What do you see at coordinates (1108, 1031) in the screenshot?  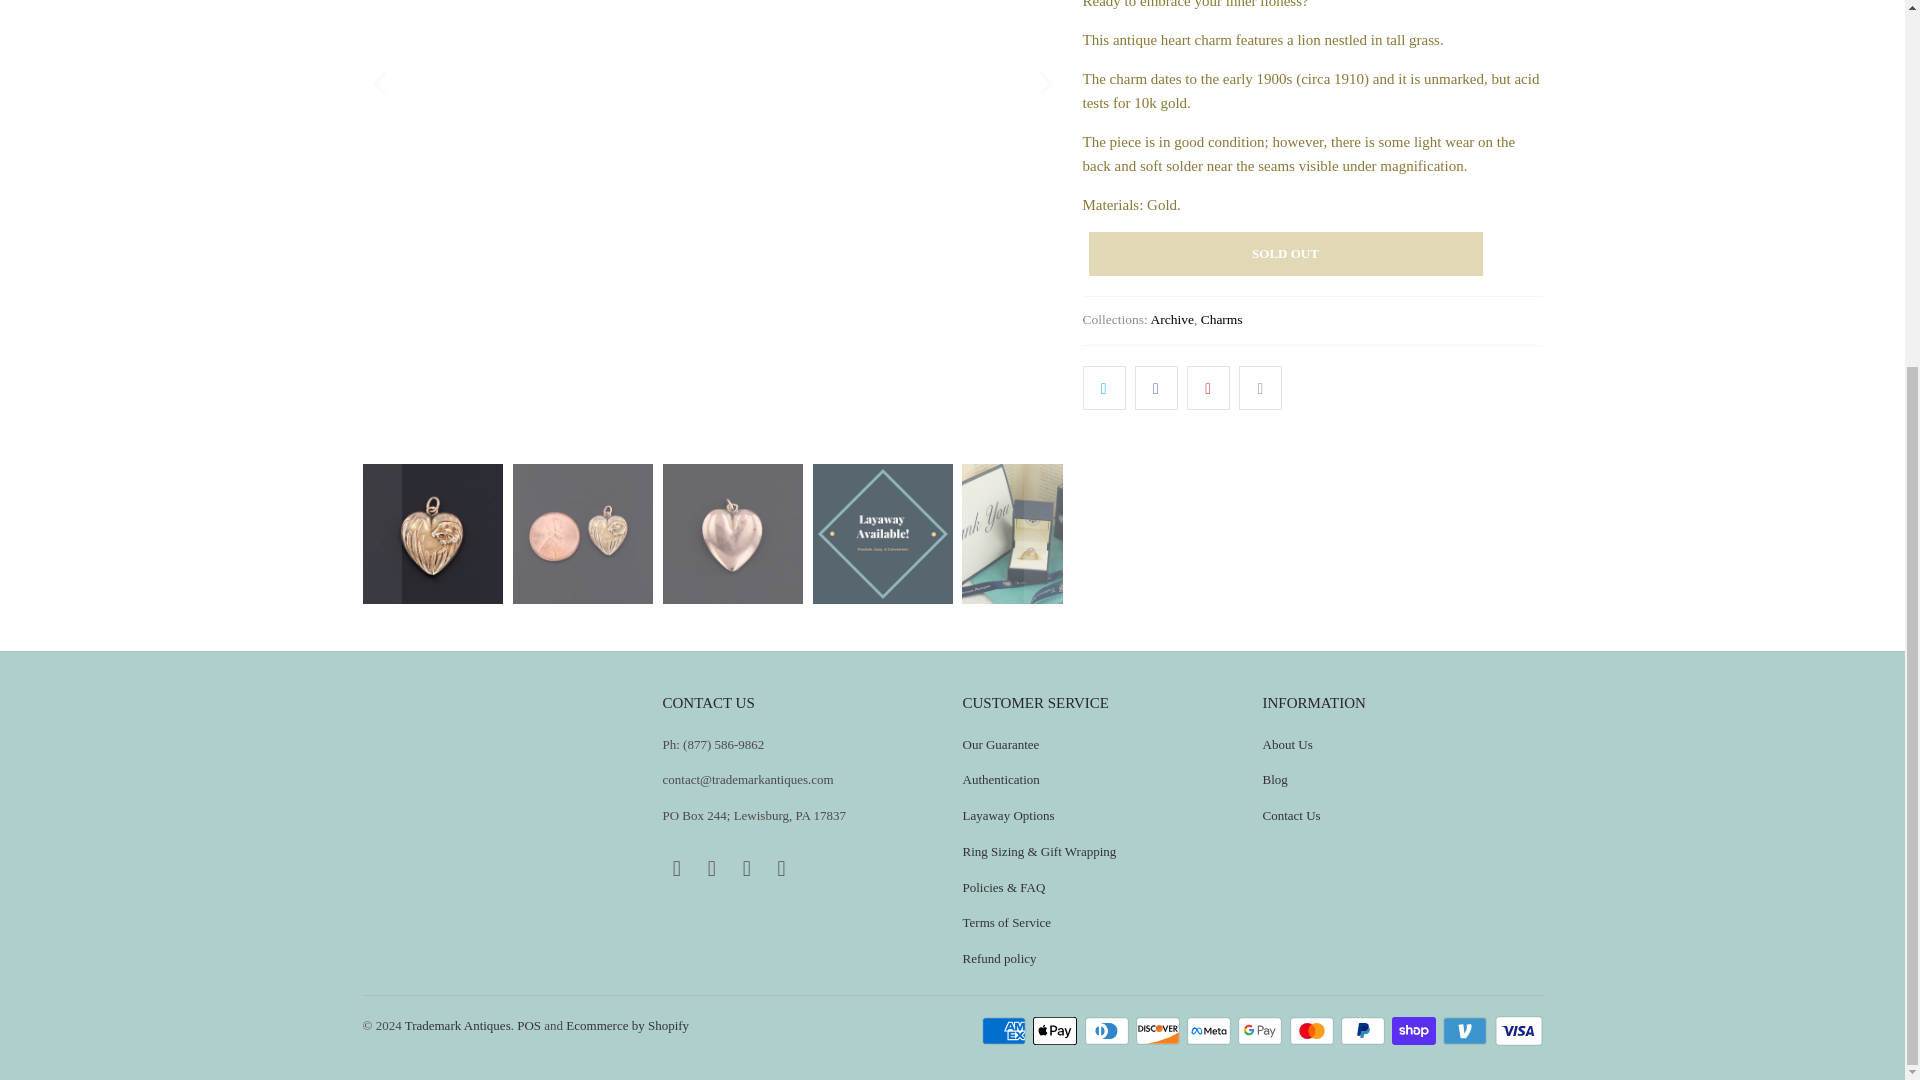 I see `Diners Club` at bounding box center [1108, 1031].